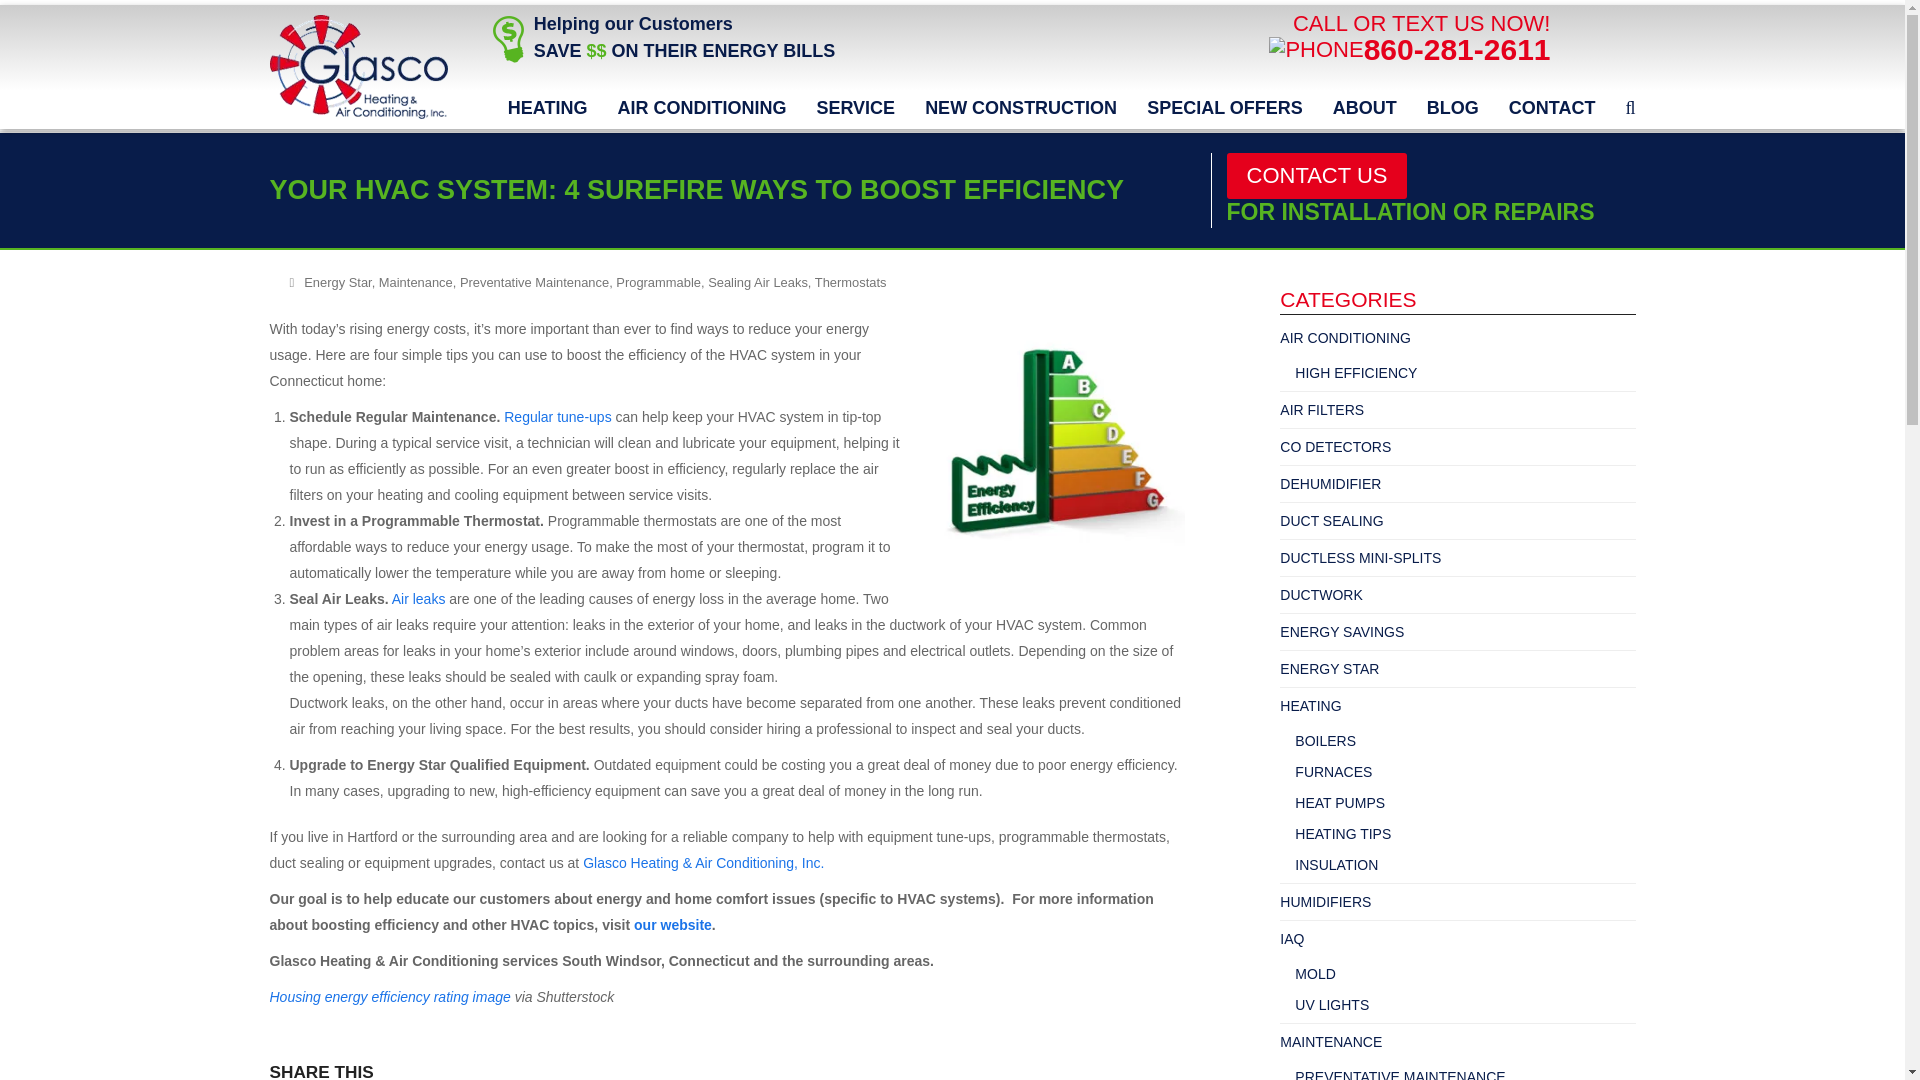 The width and height of the screenshot is (1920, 1080). What do you see at coordinates (1364, 108) in the screenshot?
I see `ABOUT` at bounding box center [1364, 108].